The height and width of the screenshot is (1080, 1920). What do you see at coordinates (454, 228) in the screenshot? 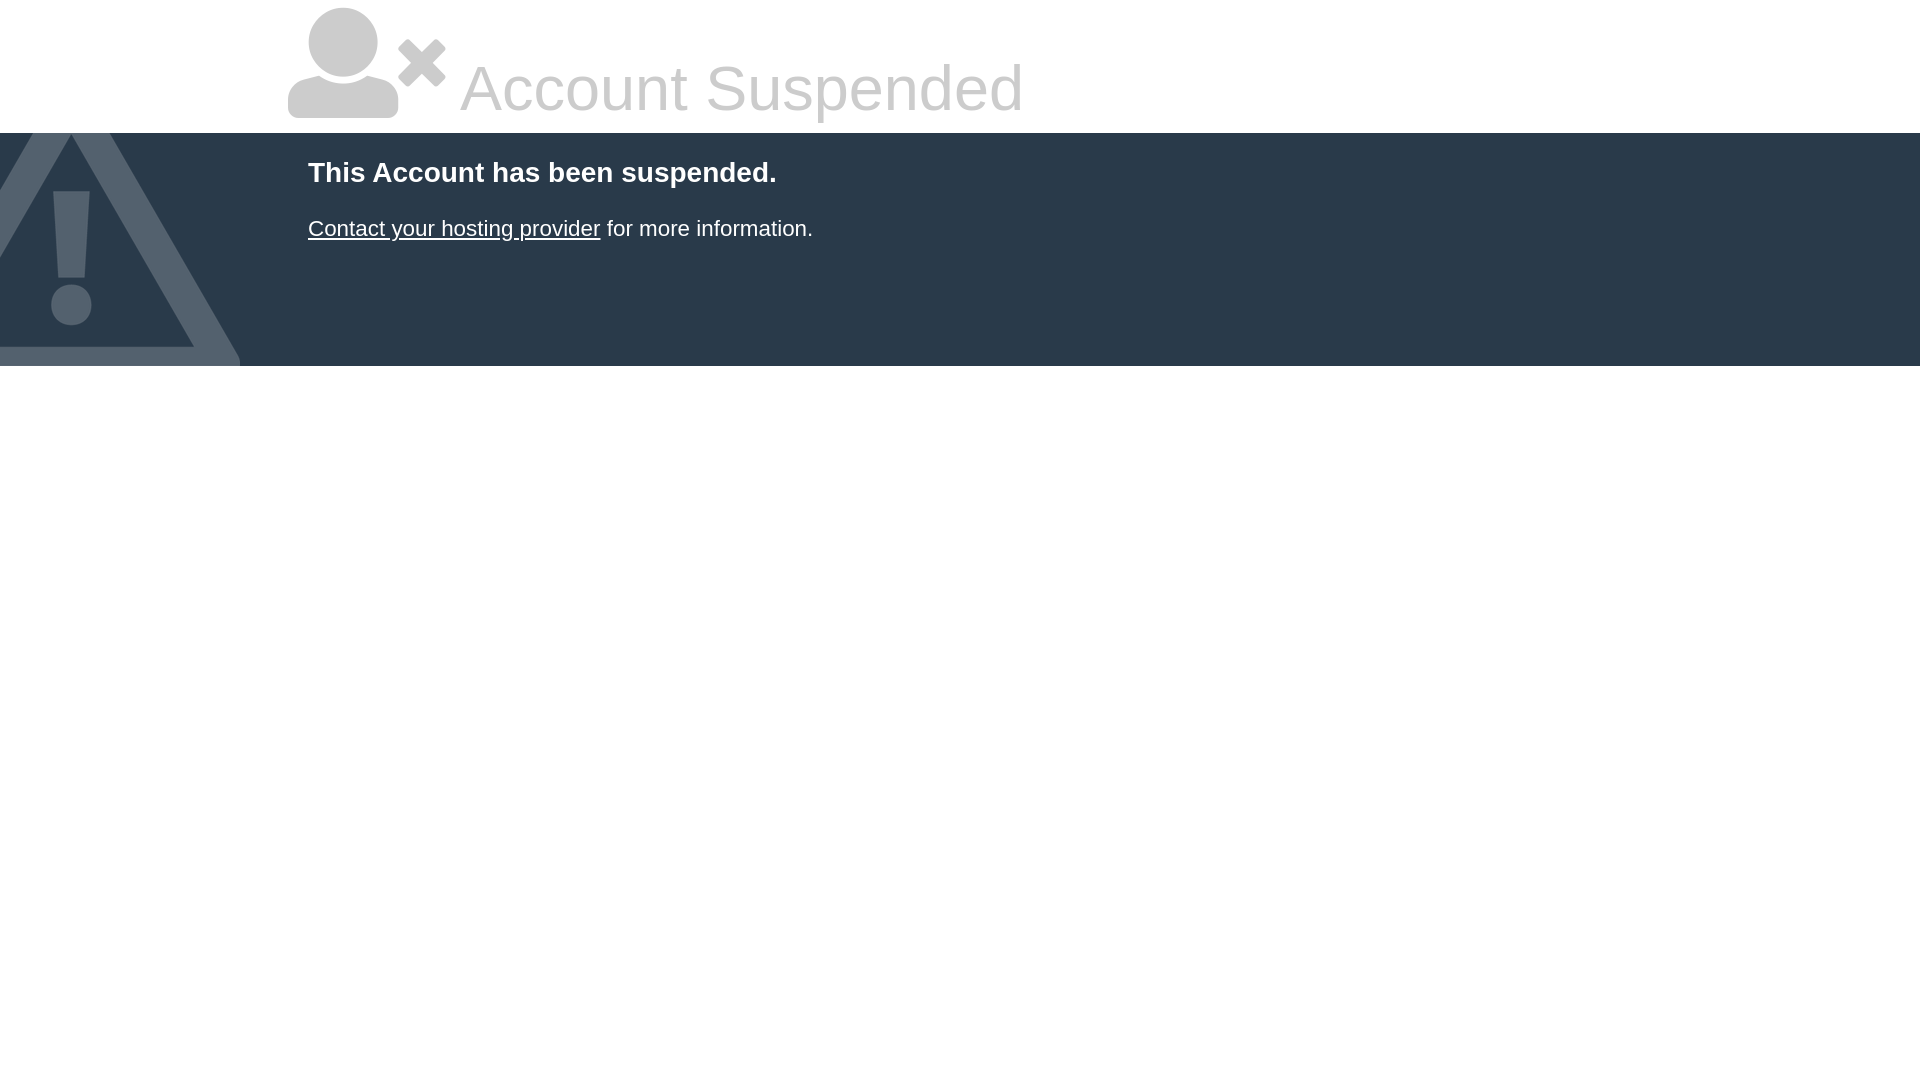
I see `Contact your hosting provider` at bounding box center [454, 228].